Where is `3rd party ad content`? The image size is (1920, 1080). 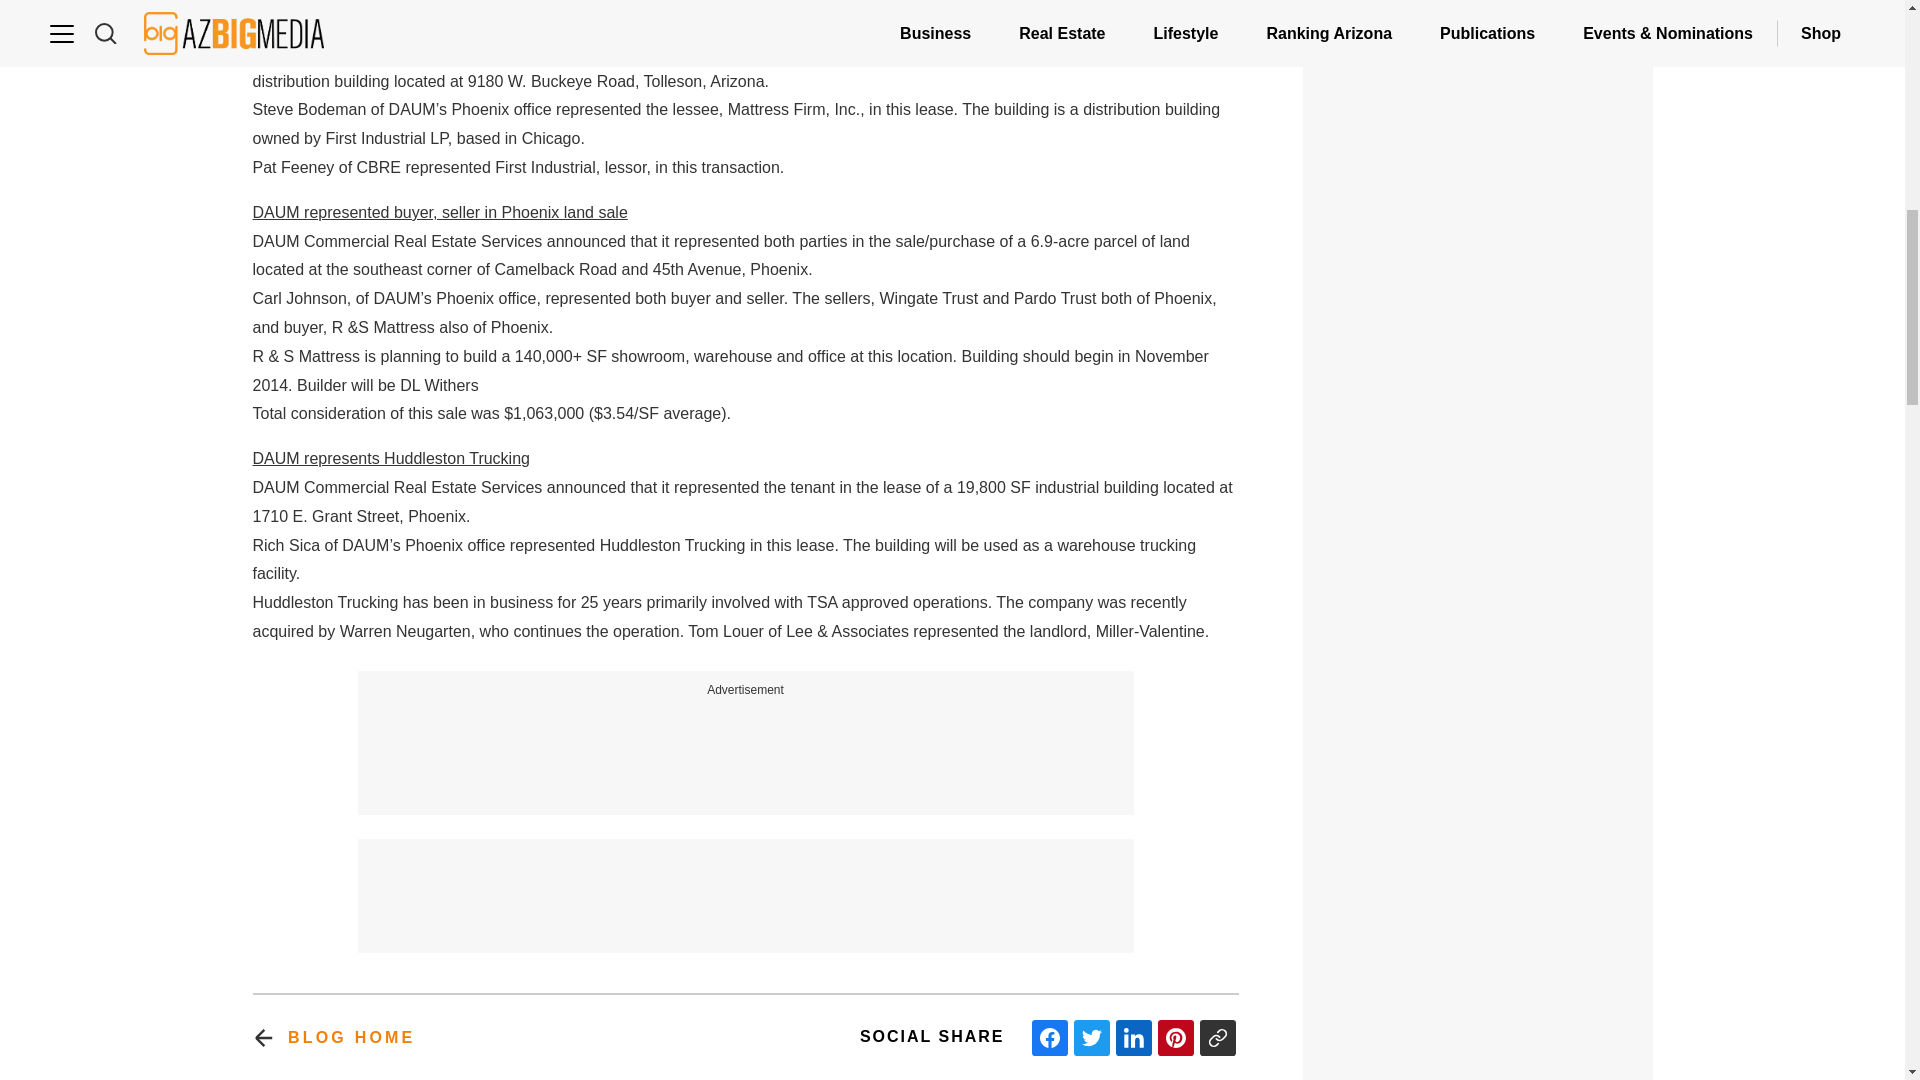
3rd party ad content is located at coordinates (1478, 1062).